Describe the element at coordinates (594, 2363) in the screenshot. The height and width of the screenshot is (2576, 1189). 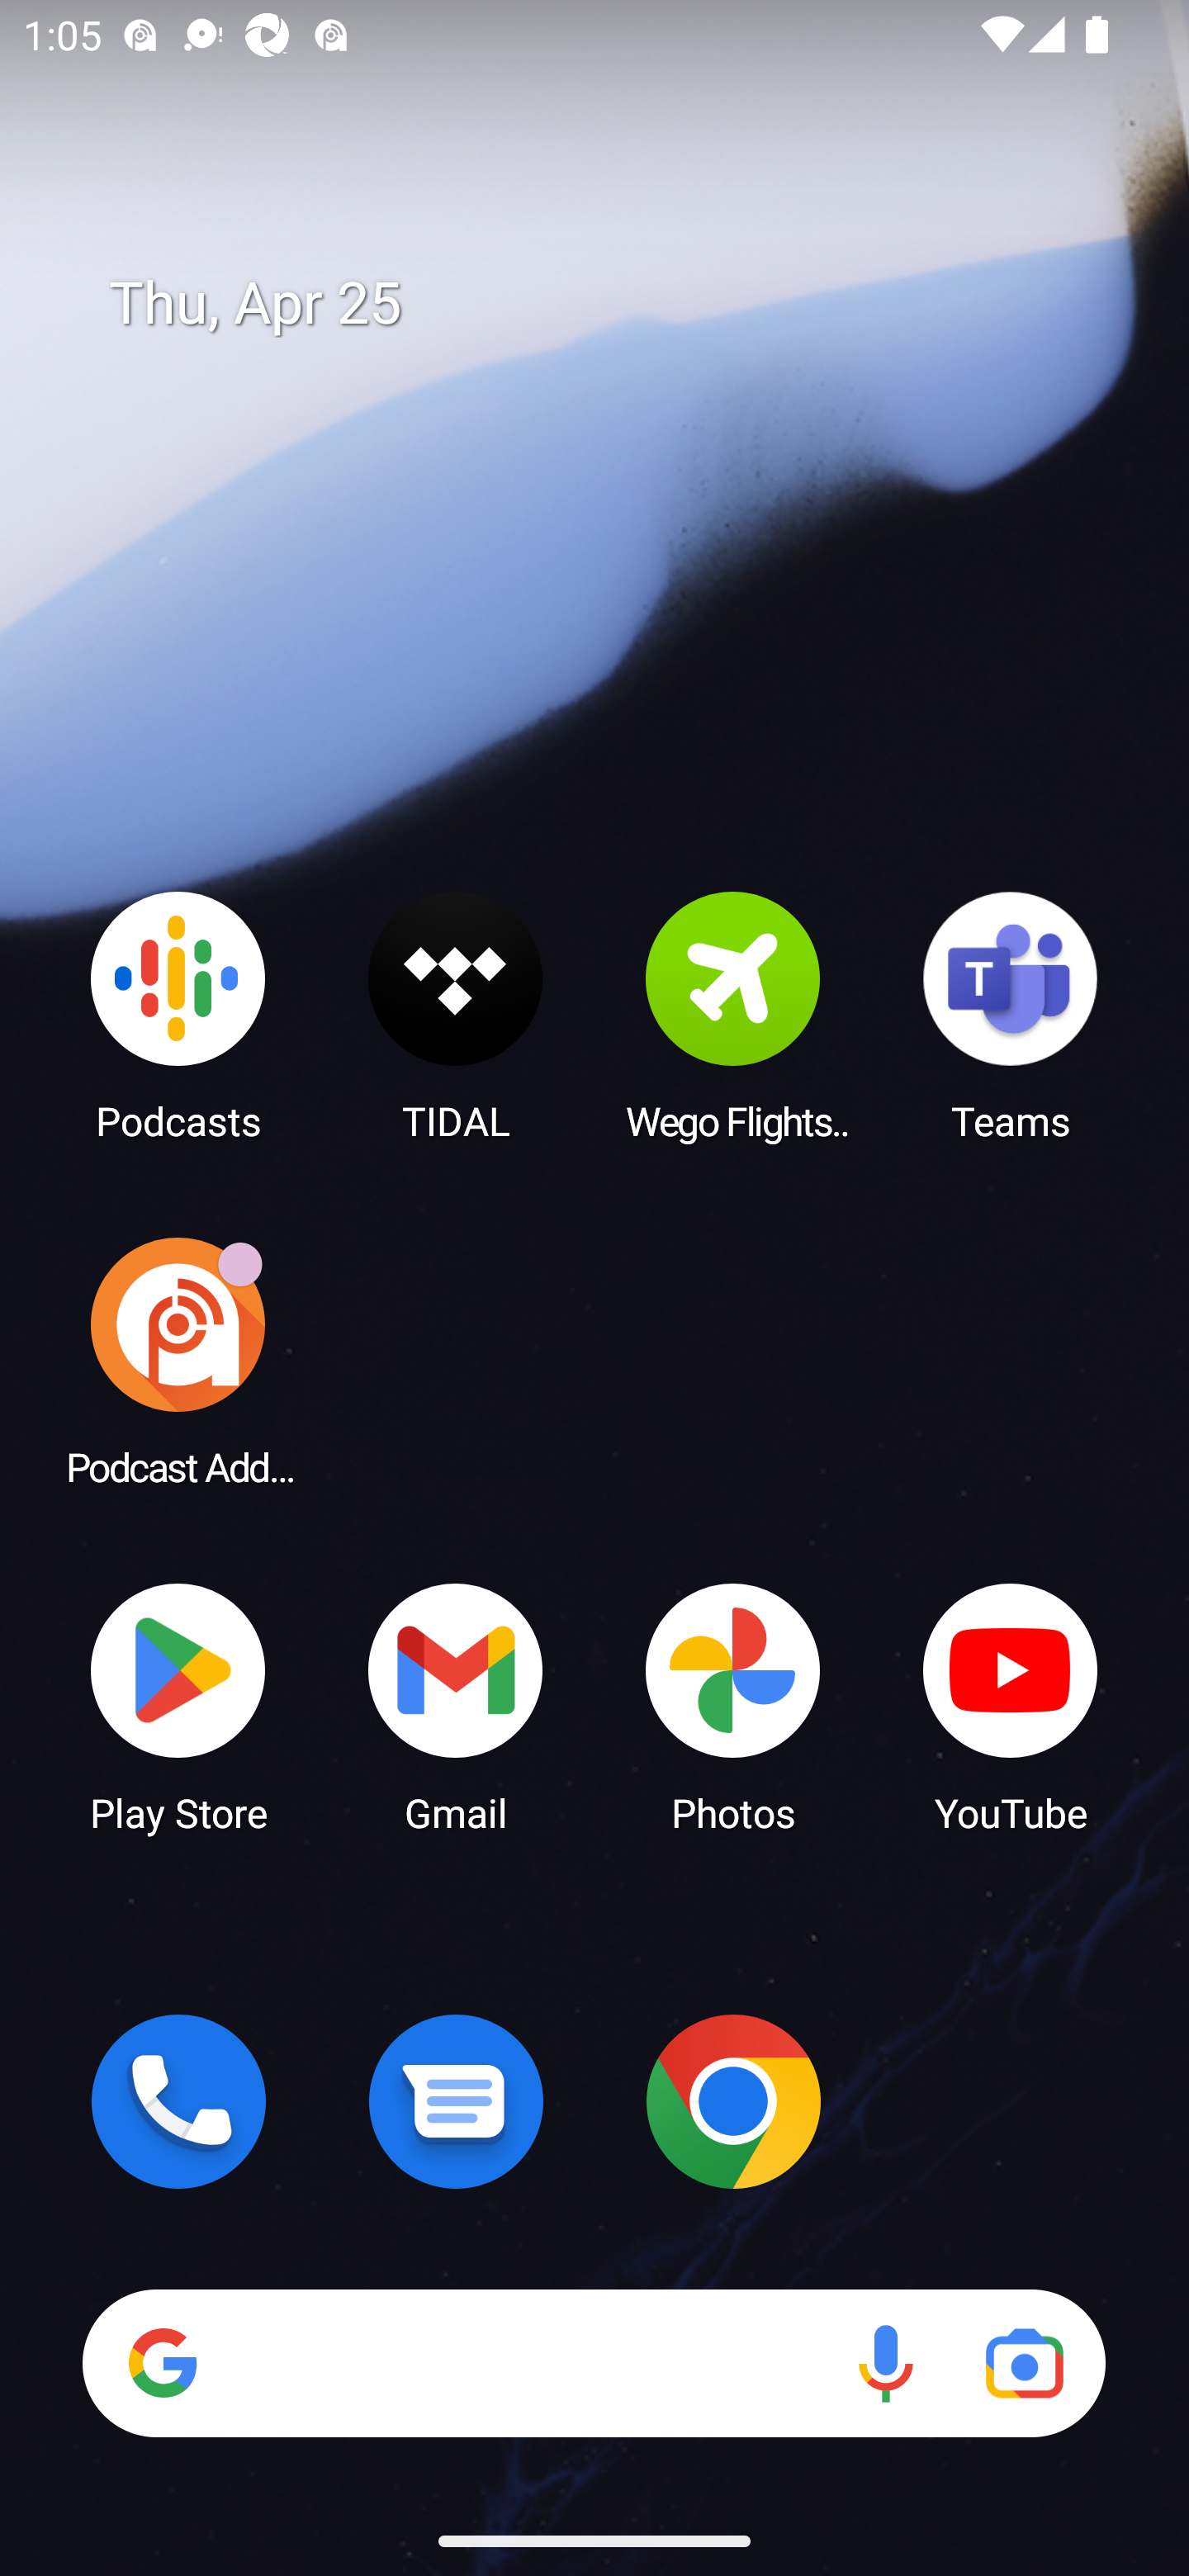
I see `Search Voice search Google Lens` at that location.